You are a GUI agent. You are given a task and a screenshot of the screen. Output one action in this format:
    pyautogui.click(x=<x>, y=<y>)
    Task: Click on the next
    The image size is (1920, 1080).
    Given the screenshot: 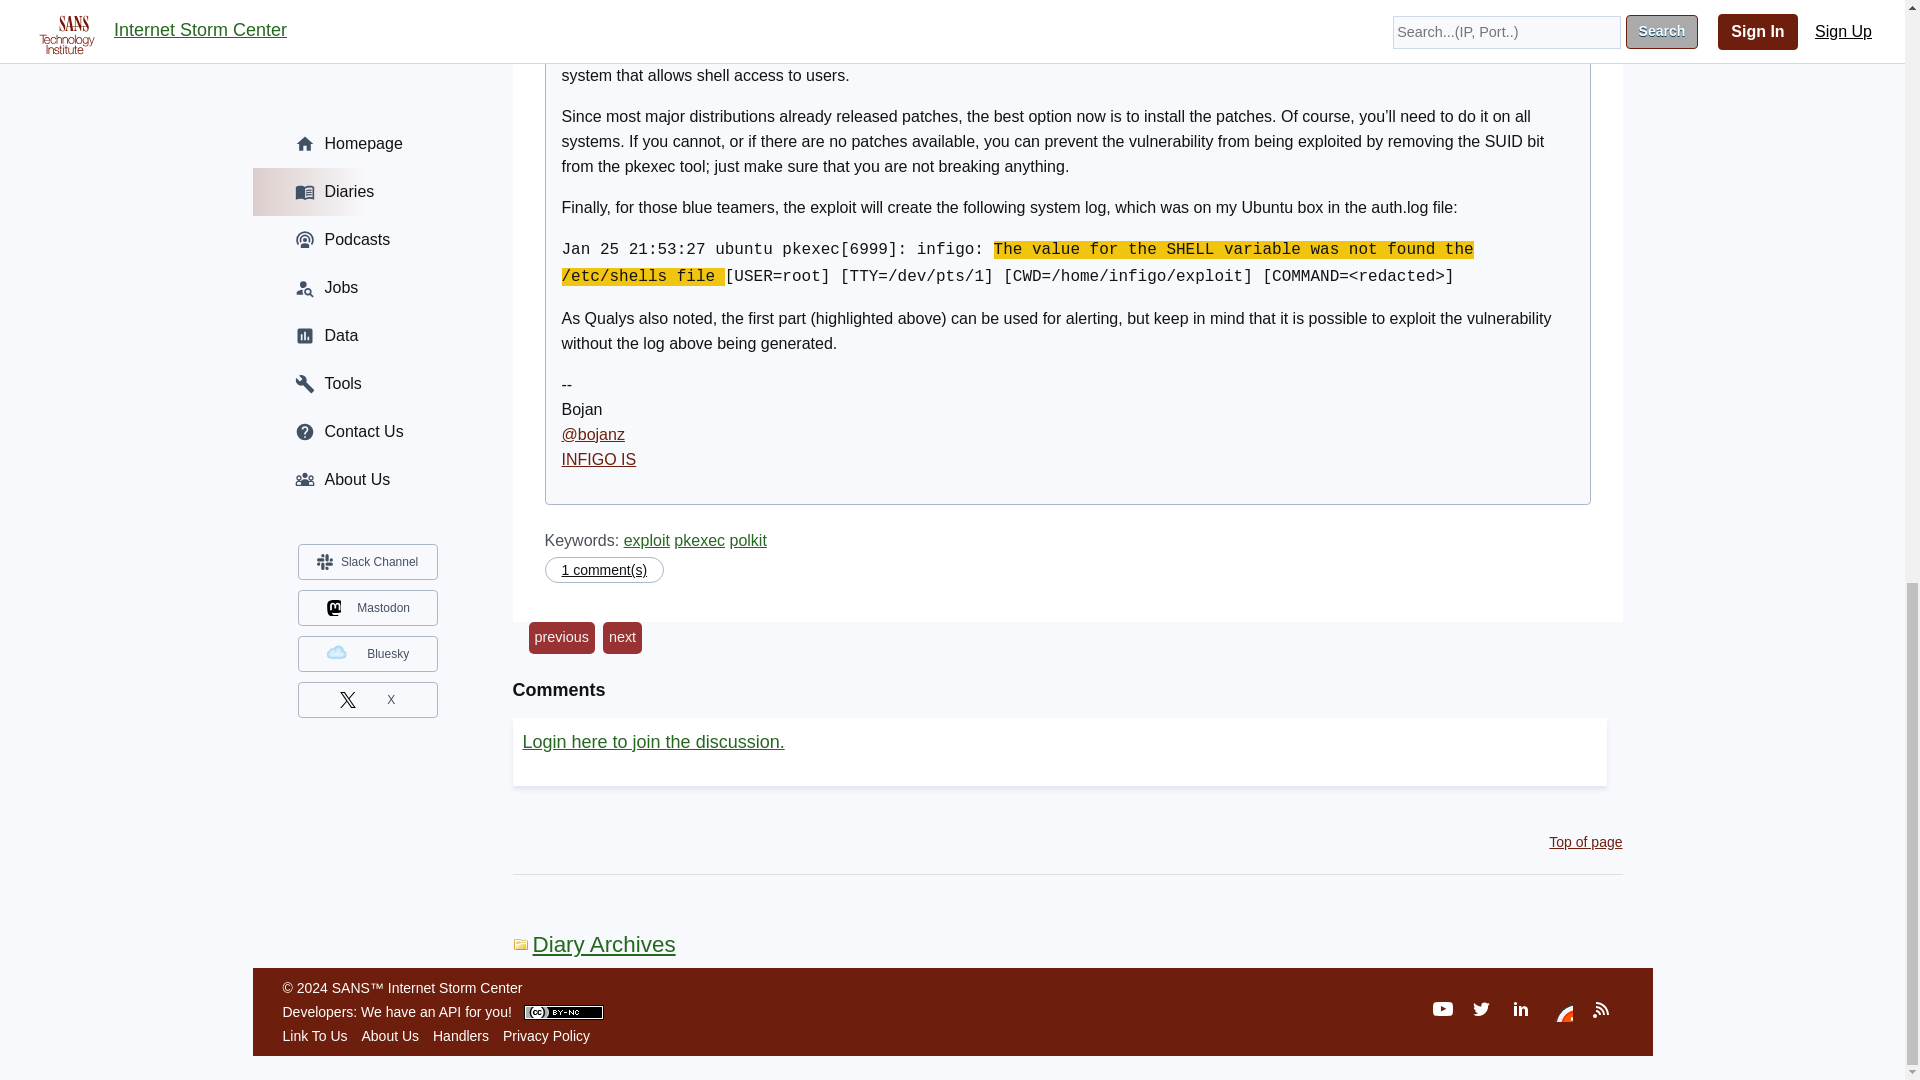 What is the action you would take?
    pyautogui.click(x=622, y=638)
    